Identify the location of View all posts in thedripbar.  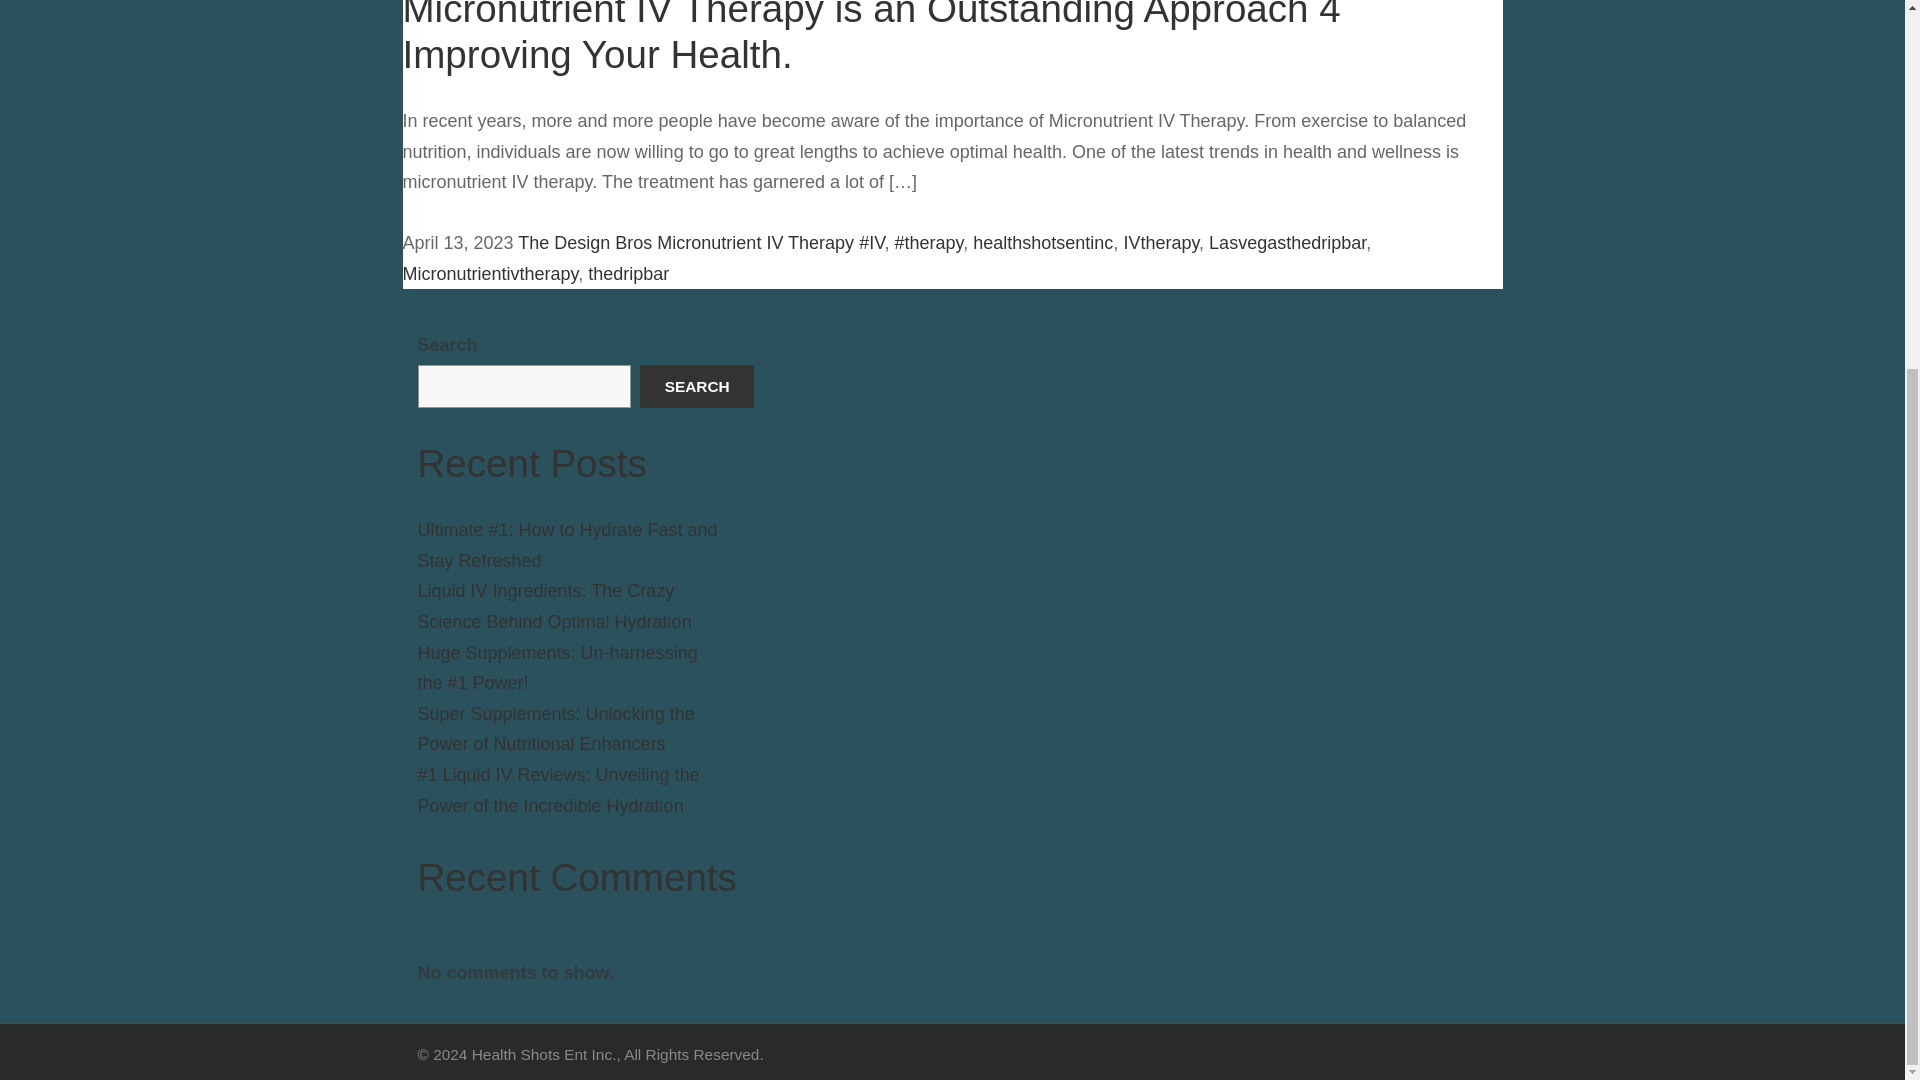
(628, 274).